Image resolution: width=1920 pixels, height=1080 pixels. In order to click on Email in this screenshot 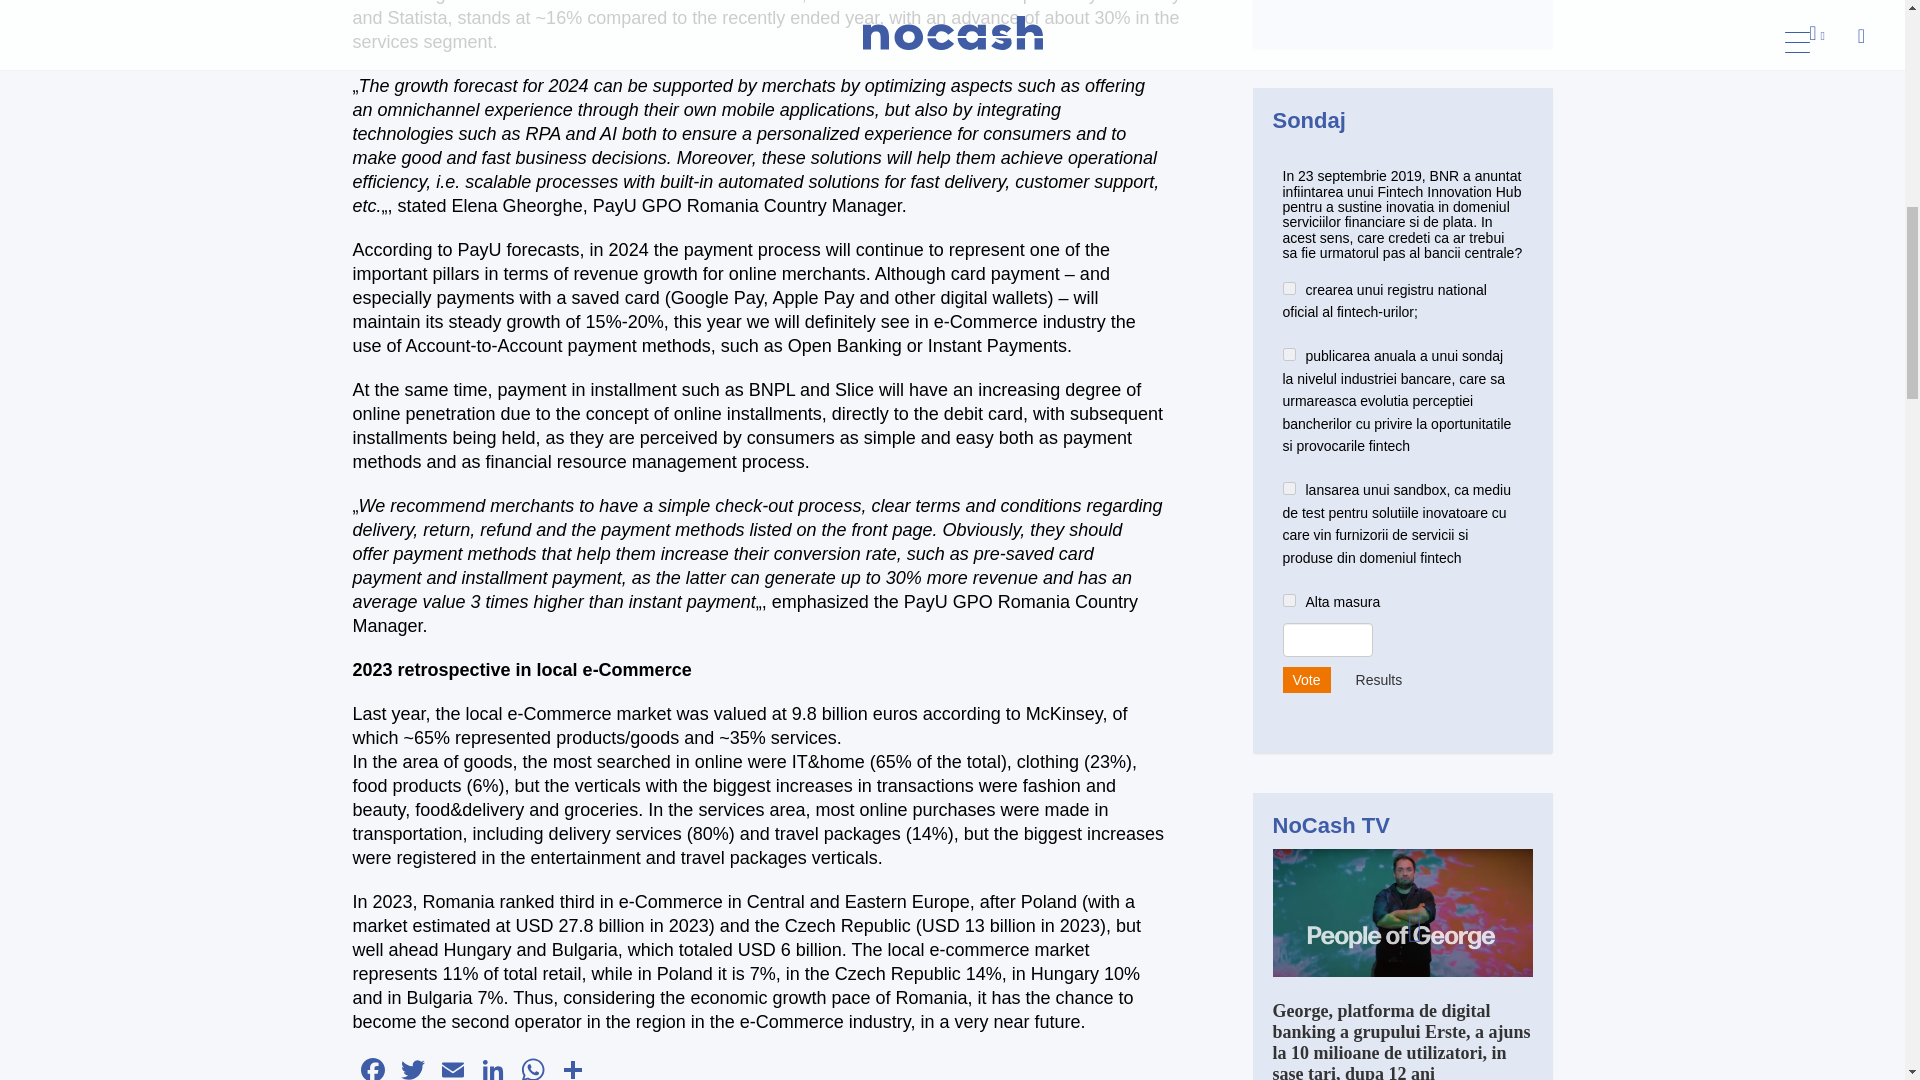, I will do `click(452, 1067)`.